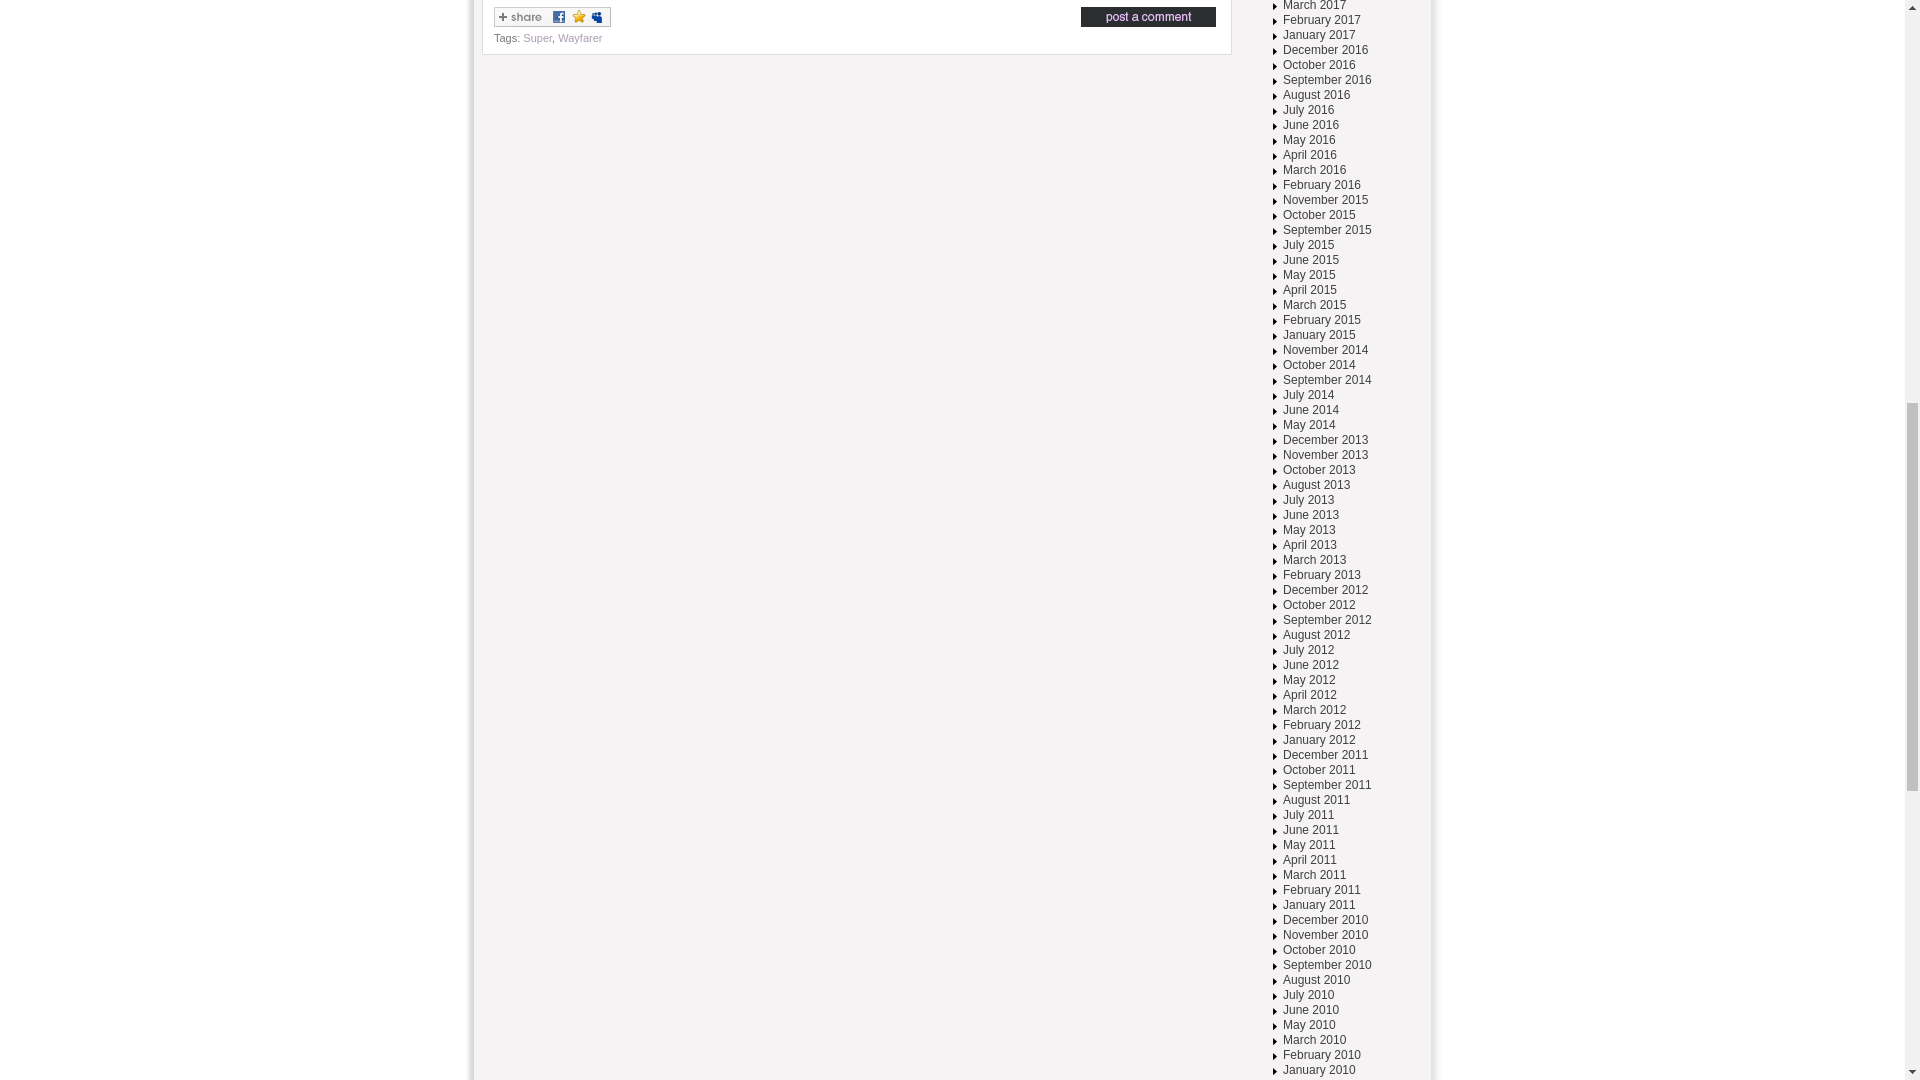 This screenshot has height=1080, width=1920. I want to click on Super, so click(537, 38).